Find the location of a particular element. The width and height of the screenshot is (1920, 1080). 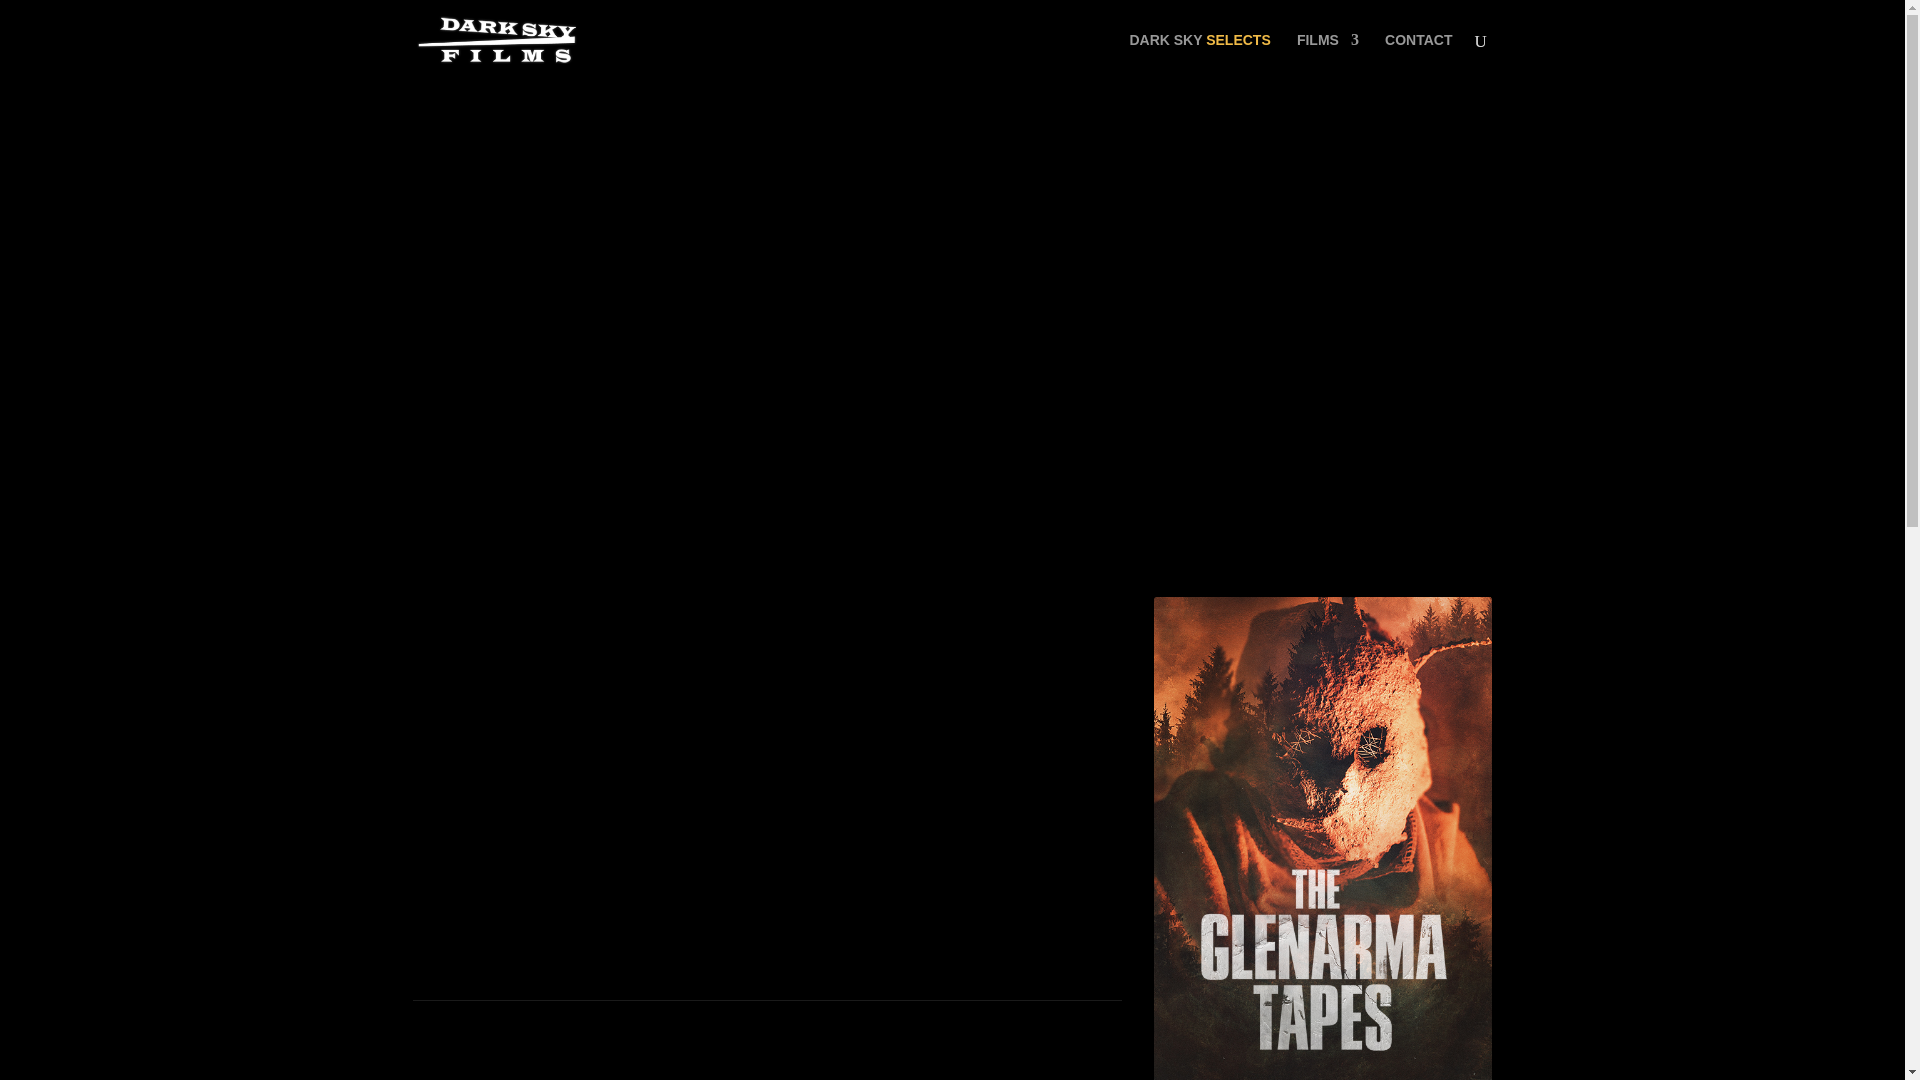

CONTACT is located at coordinates (1418, 56).